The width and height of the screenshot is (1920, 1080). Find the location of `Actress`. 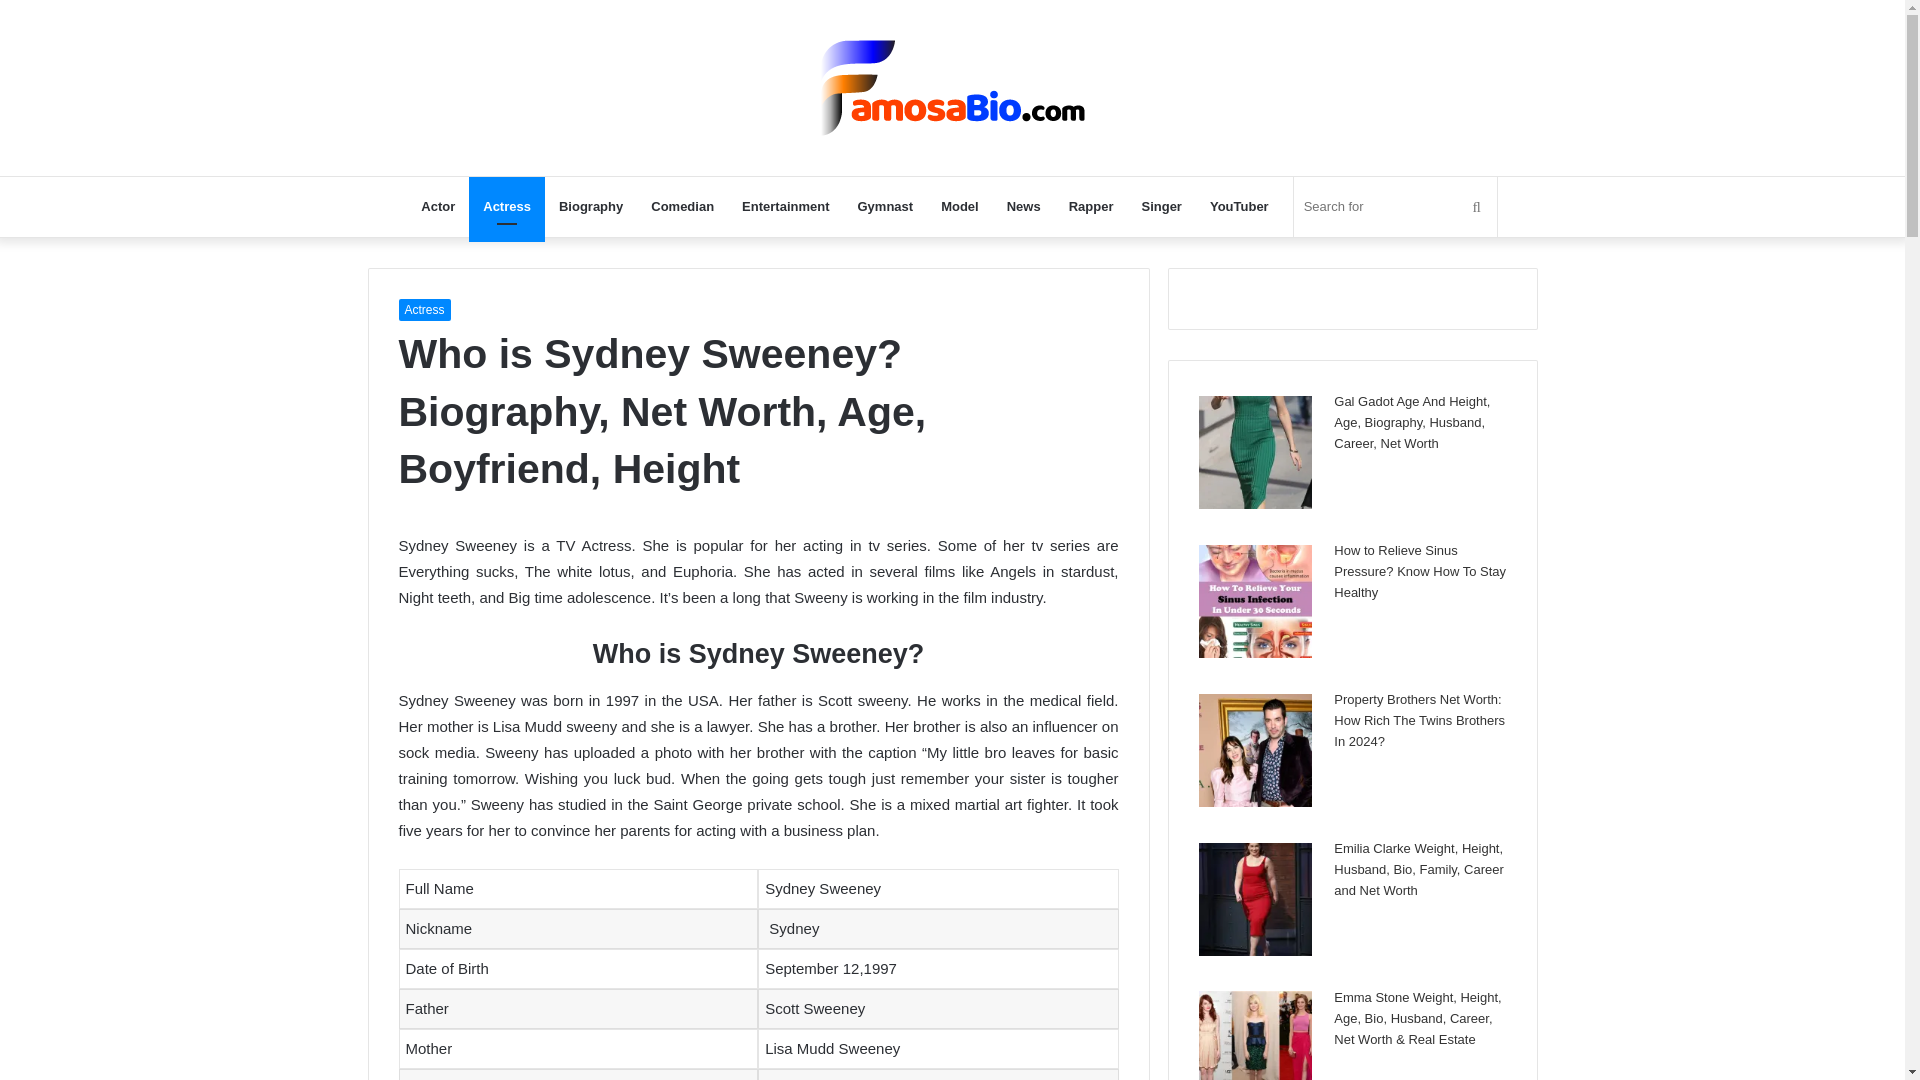

Actress is located at coordinates (506, 206).